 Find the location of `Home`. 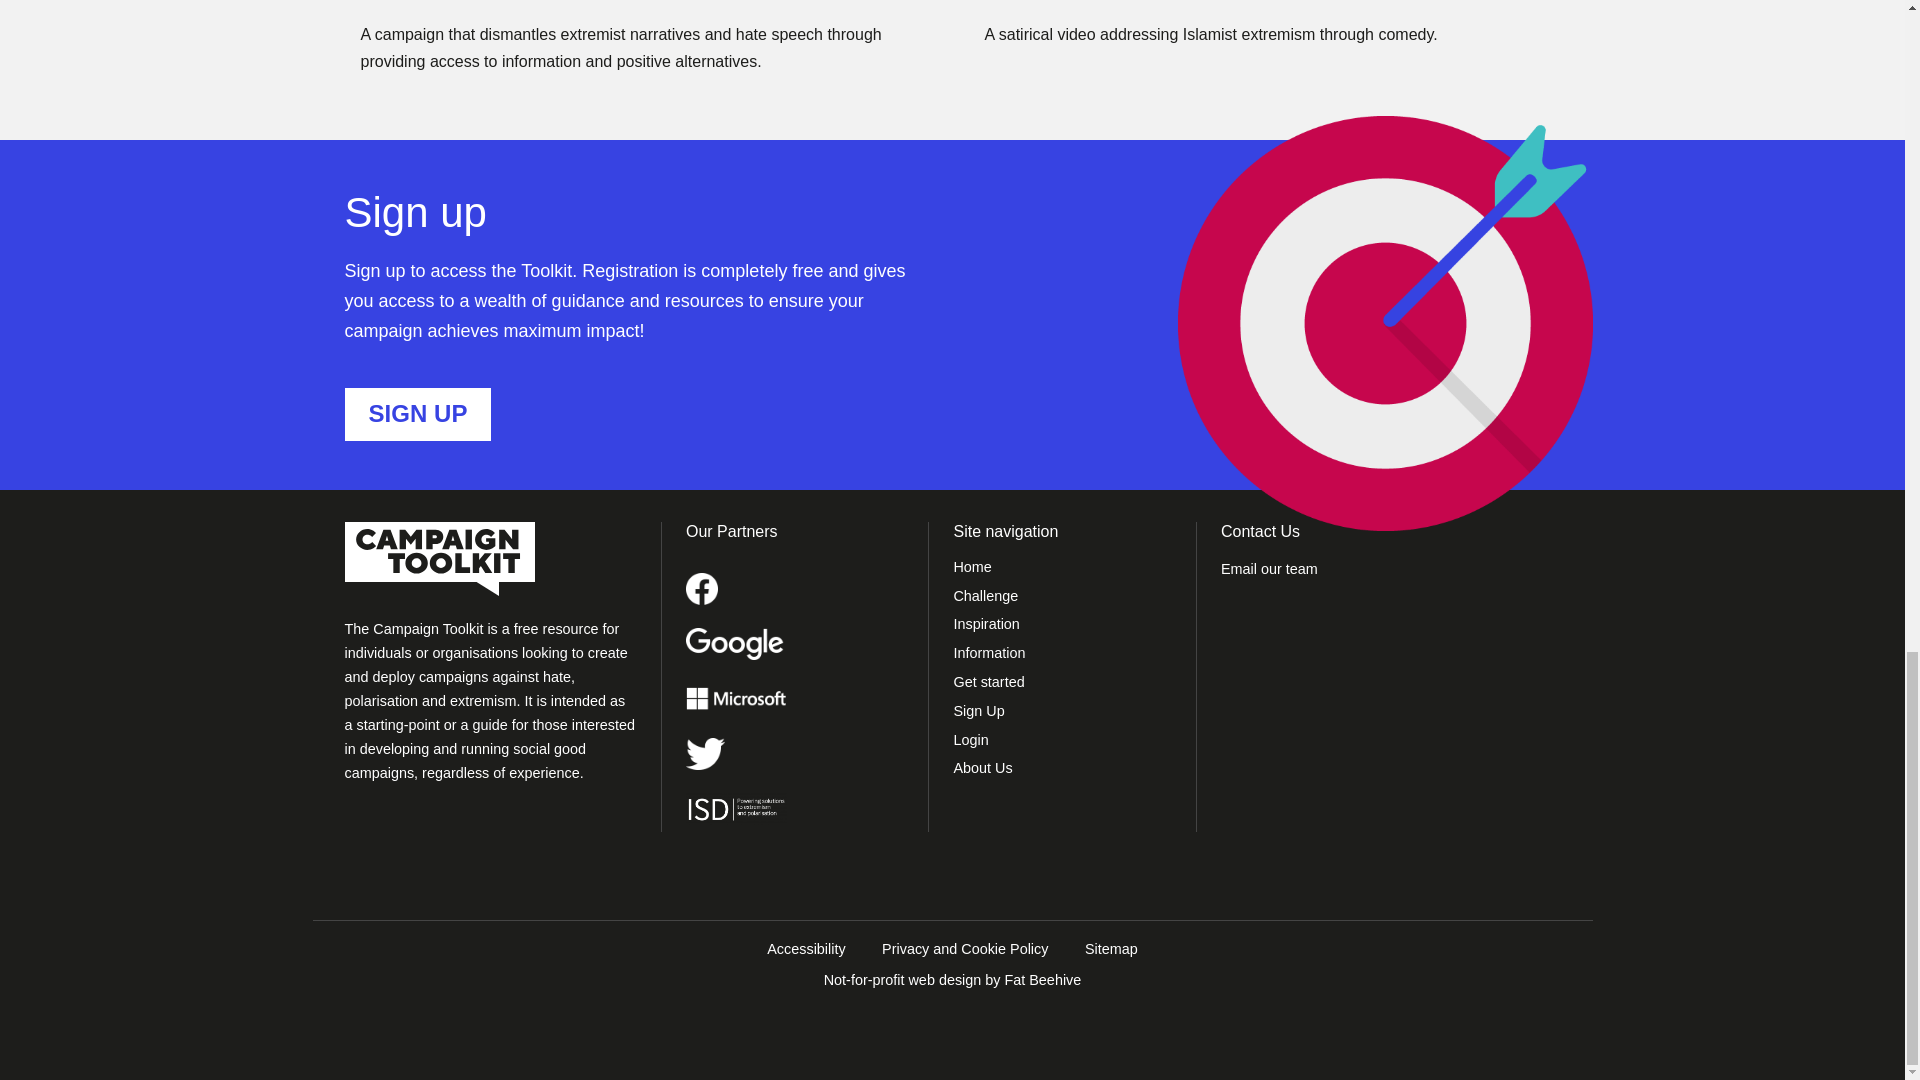

Home is located at coordinates (1062, 572).